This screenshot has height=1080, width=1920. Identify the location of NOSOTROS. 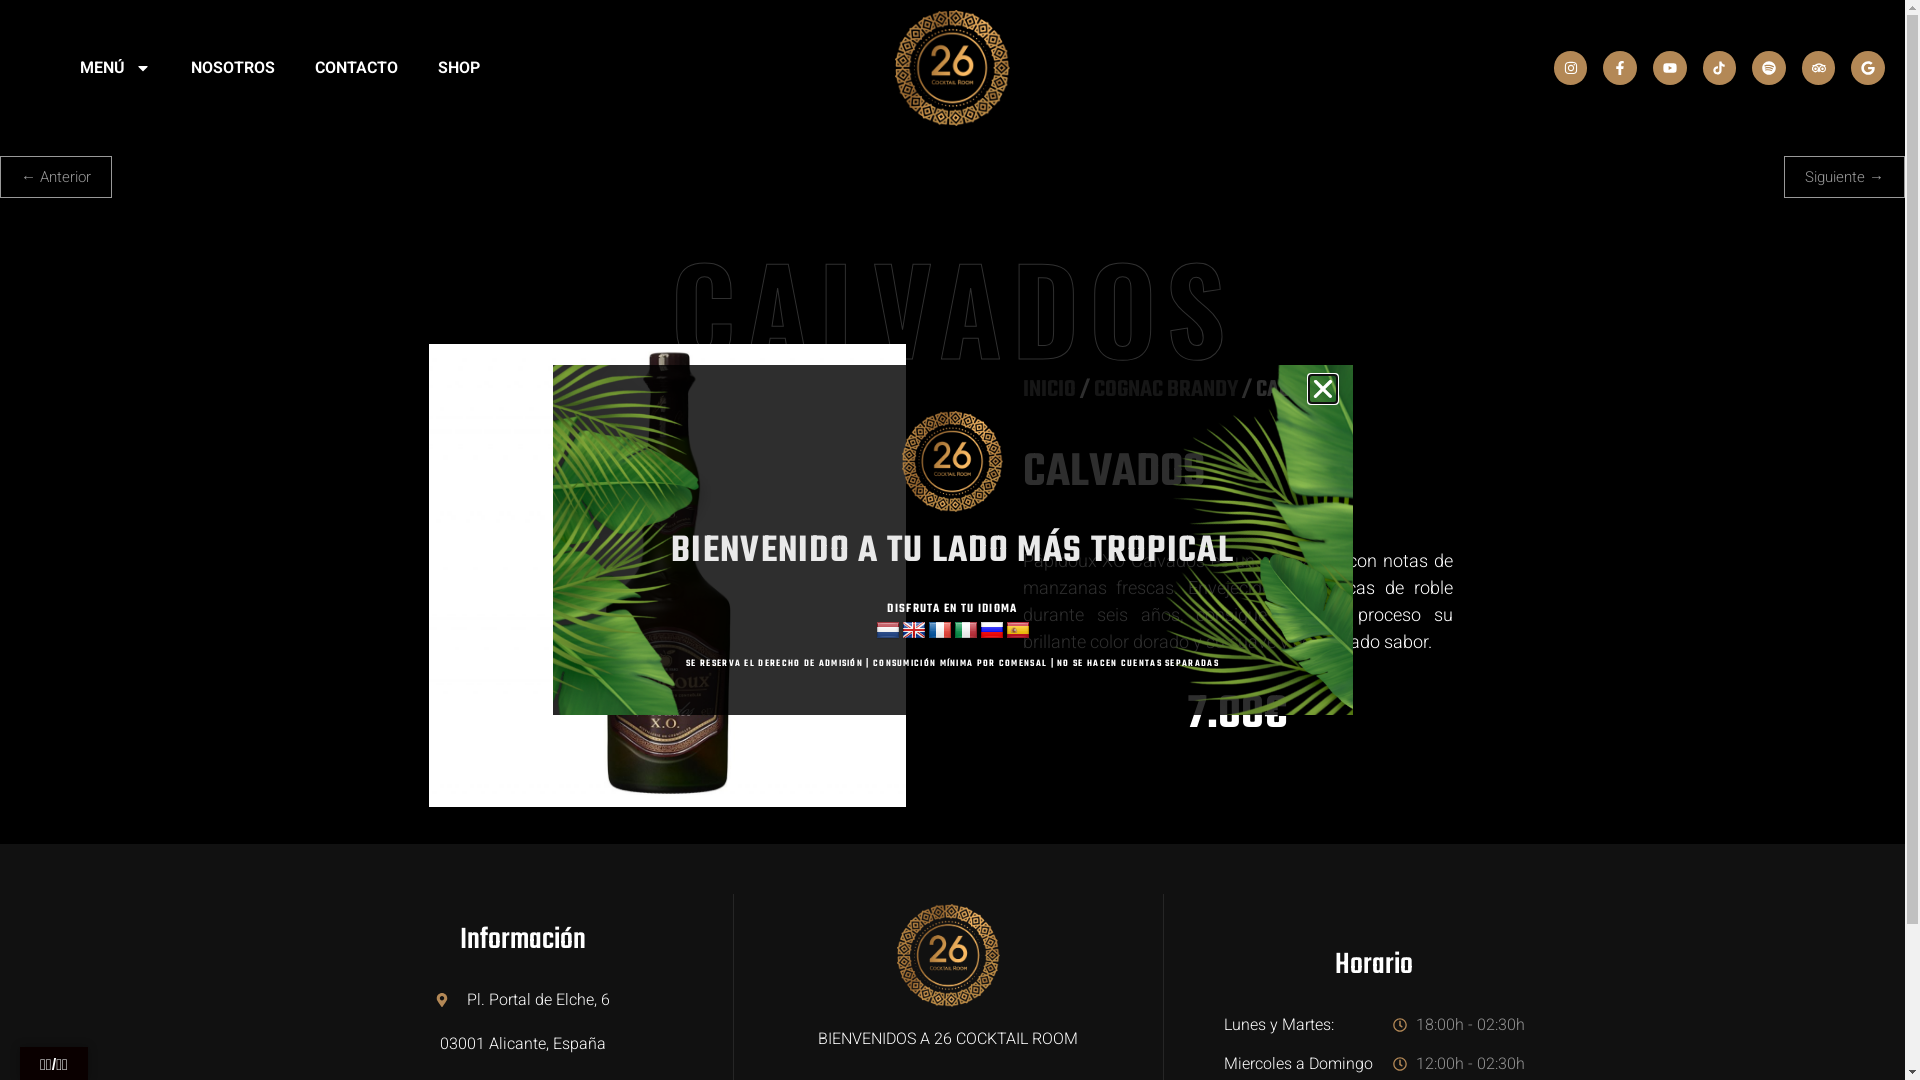
(233, 68).